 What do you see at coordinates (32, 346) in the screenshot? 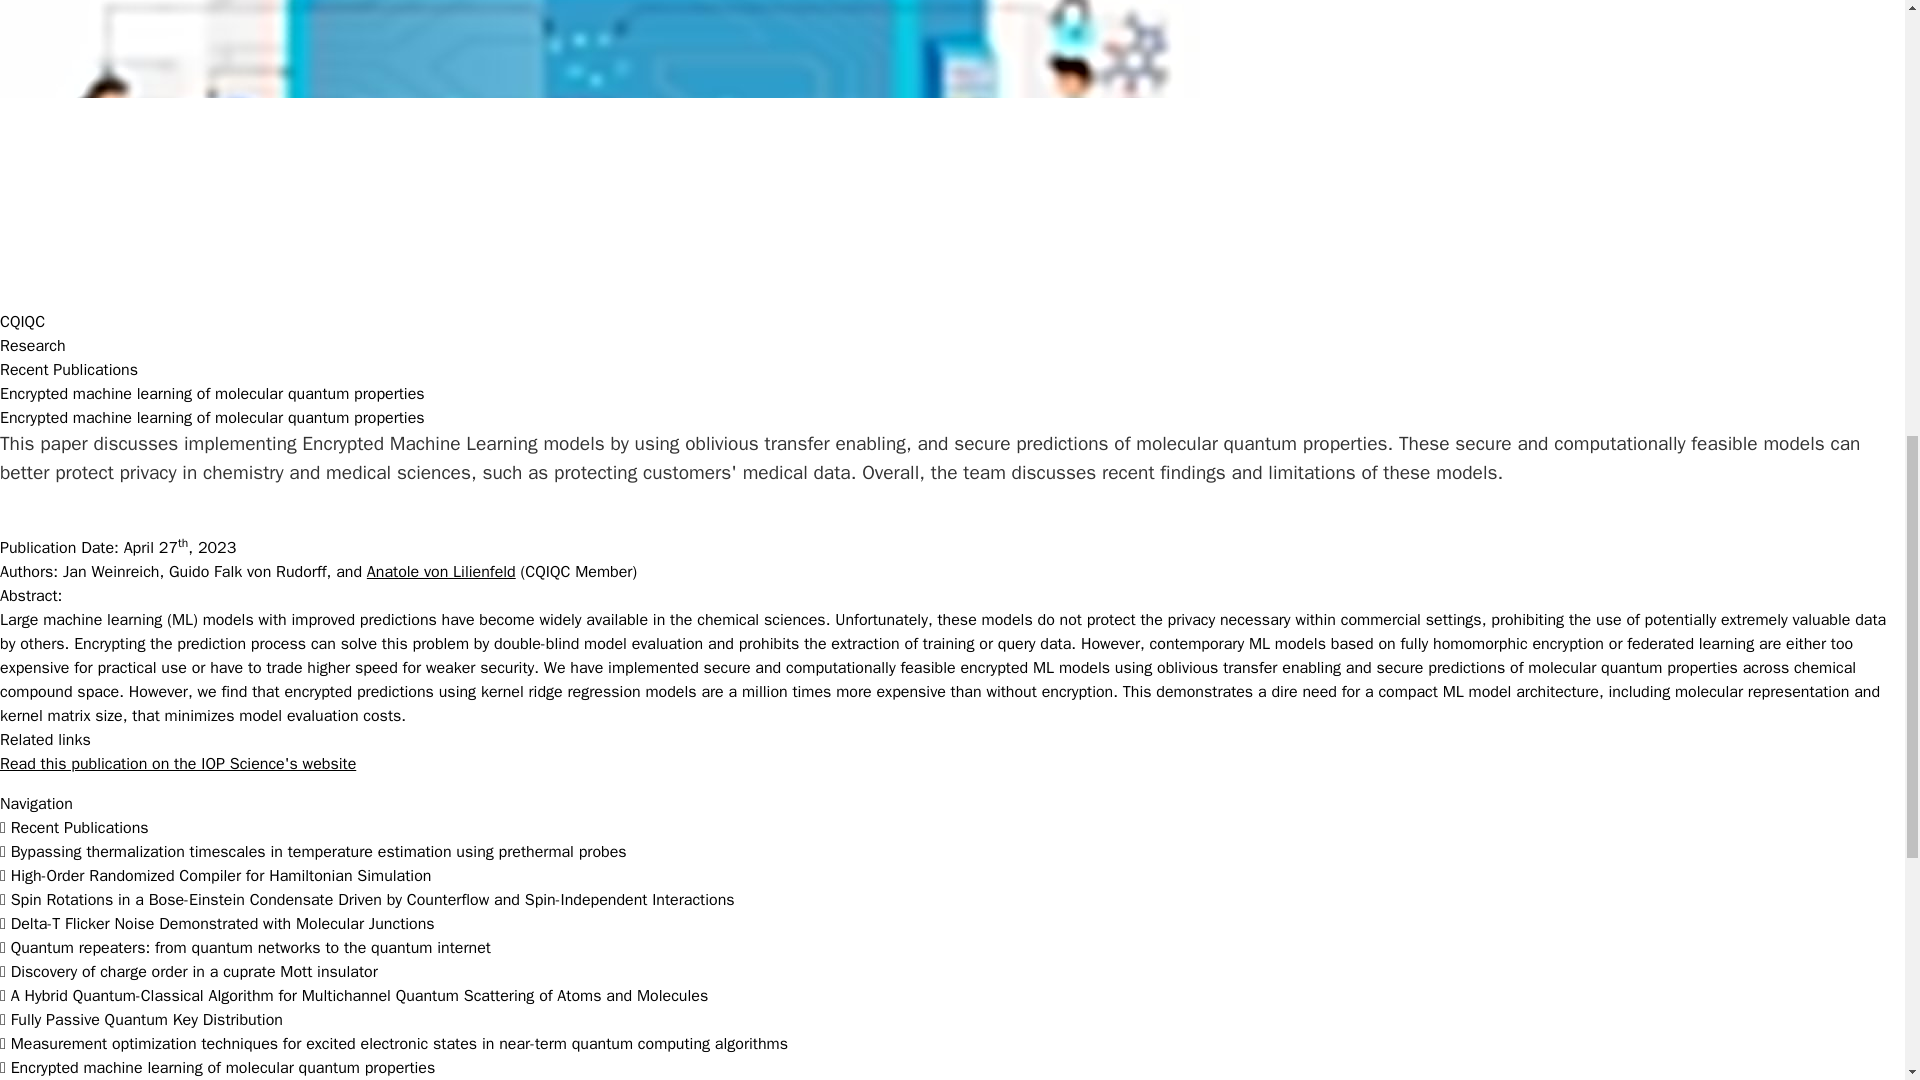
I see `Research` at bounding box center [32, 346].